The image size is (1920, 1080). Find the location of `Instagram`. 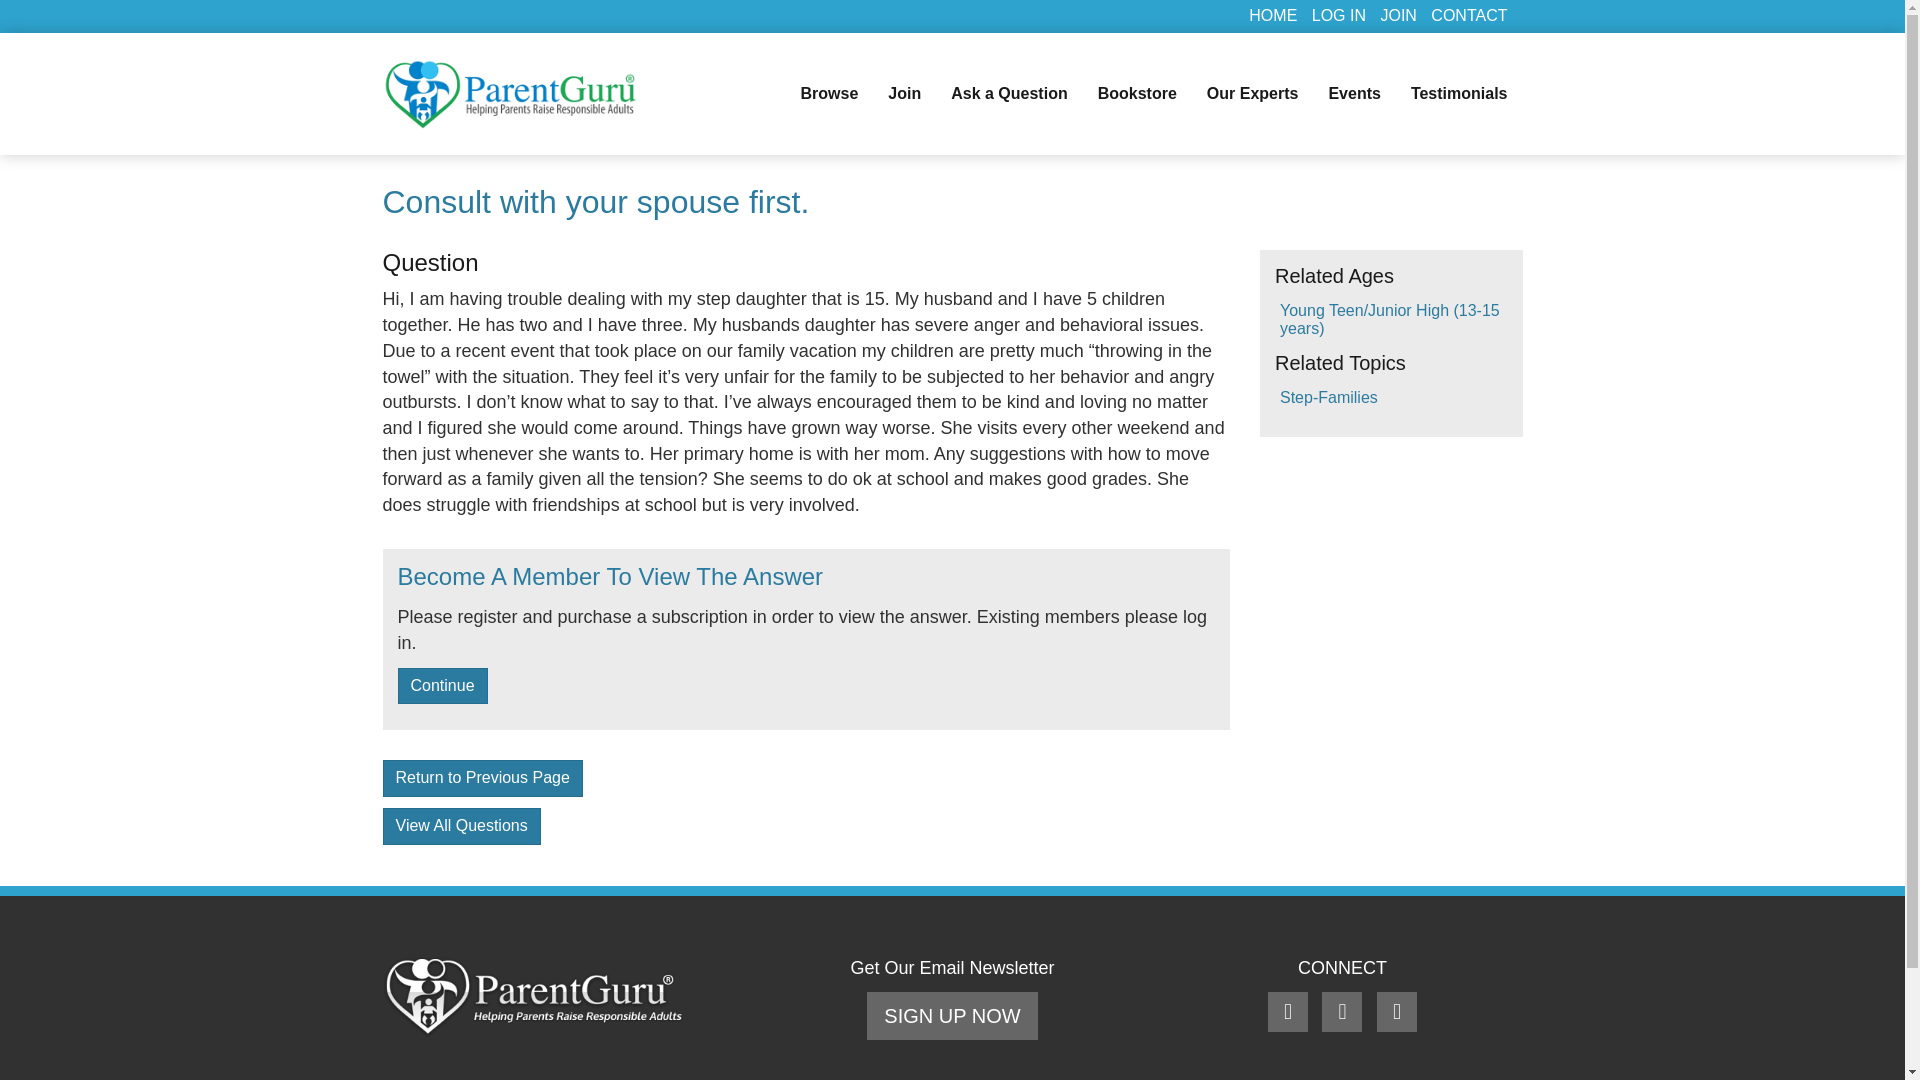

Instagram is located at coordinates (1397, 1013).